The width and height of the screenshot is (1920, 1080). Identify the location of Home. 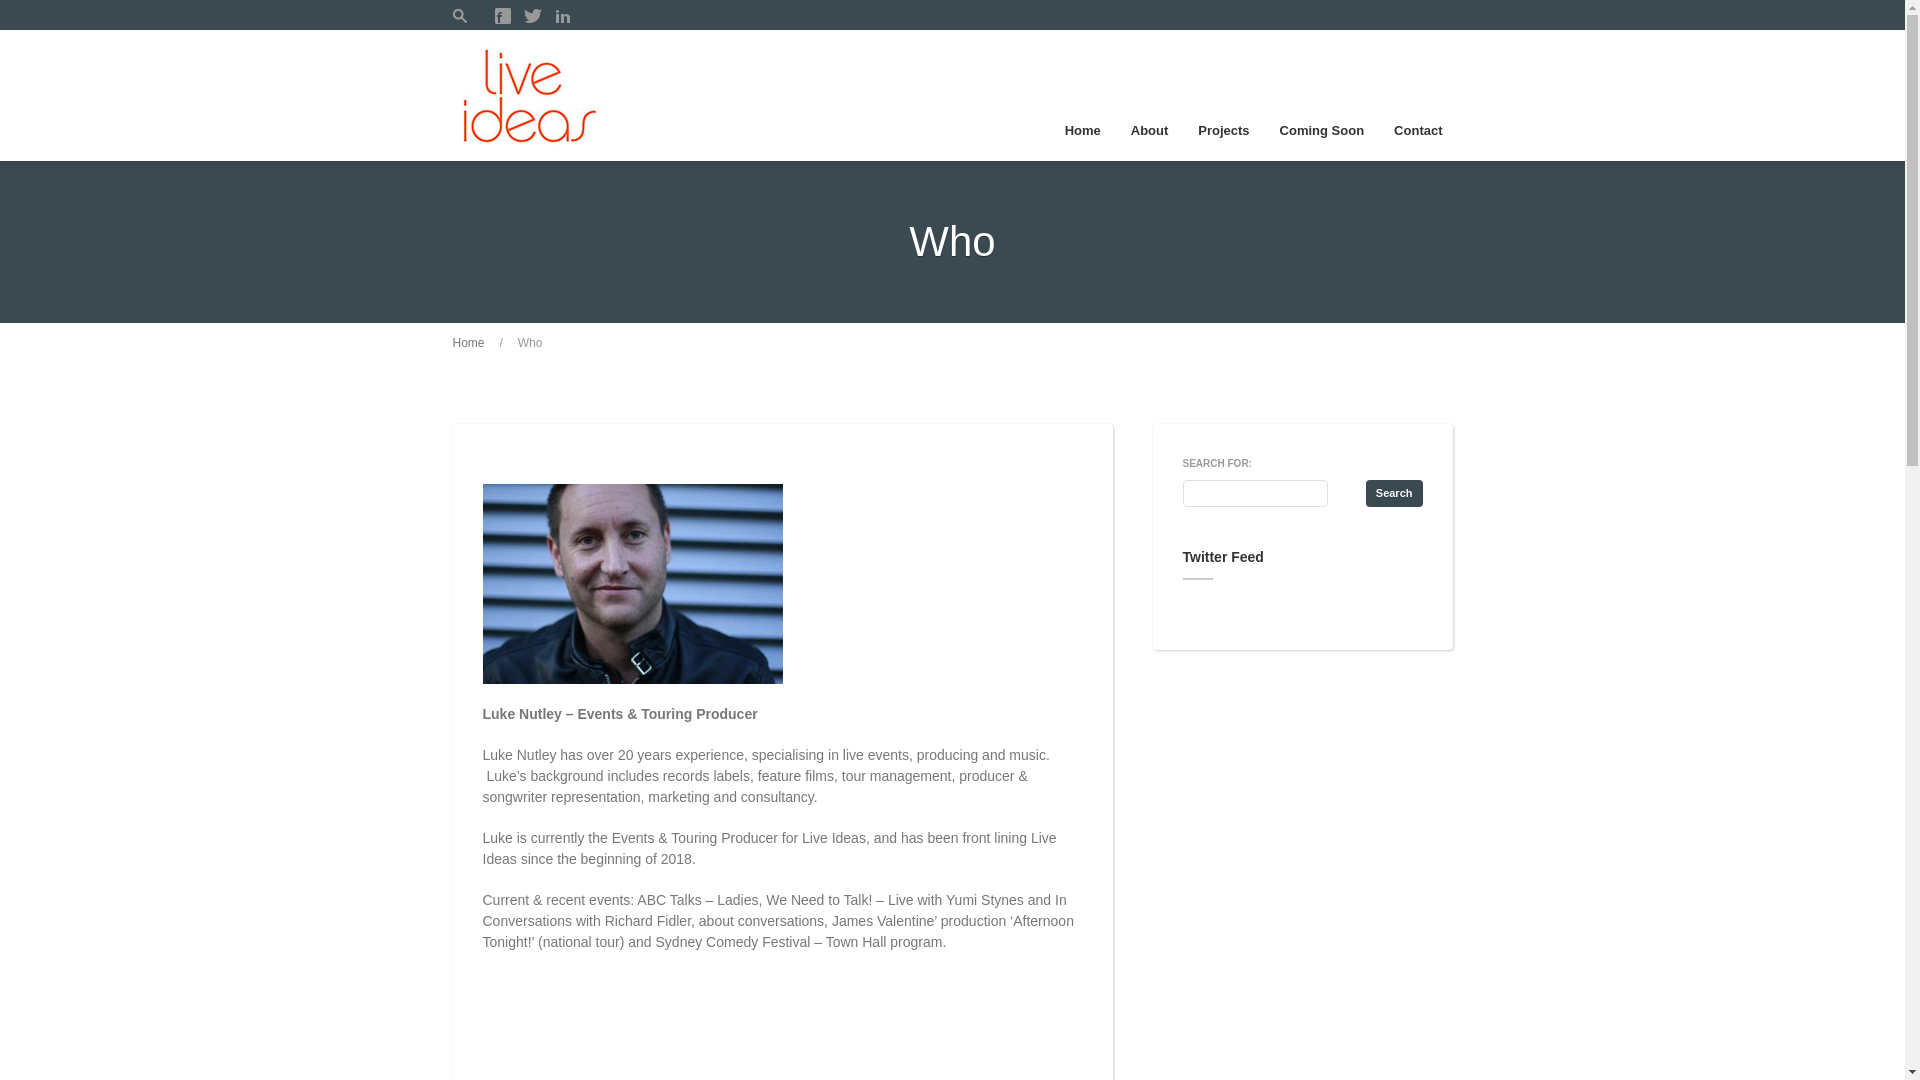
(1083, 130).